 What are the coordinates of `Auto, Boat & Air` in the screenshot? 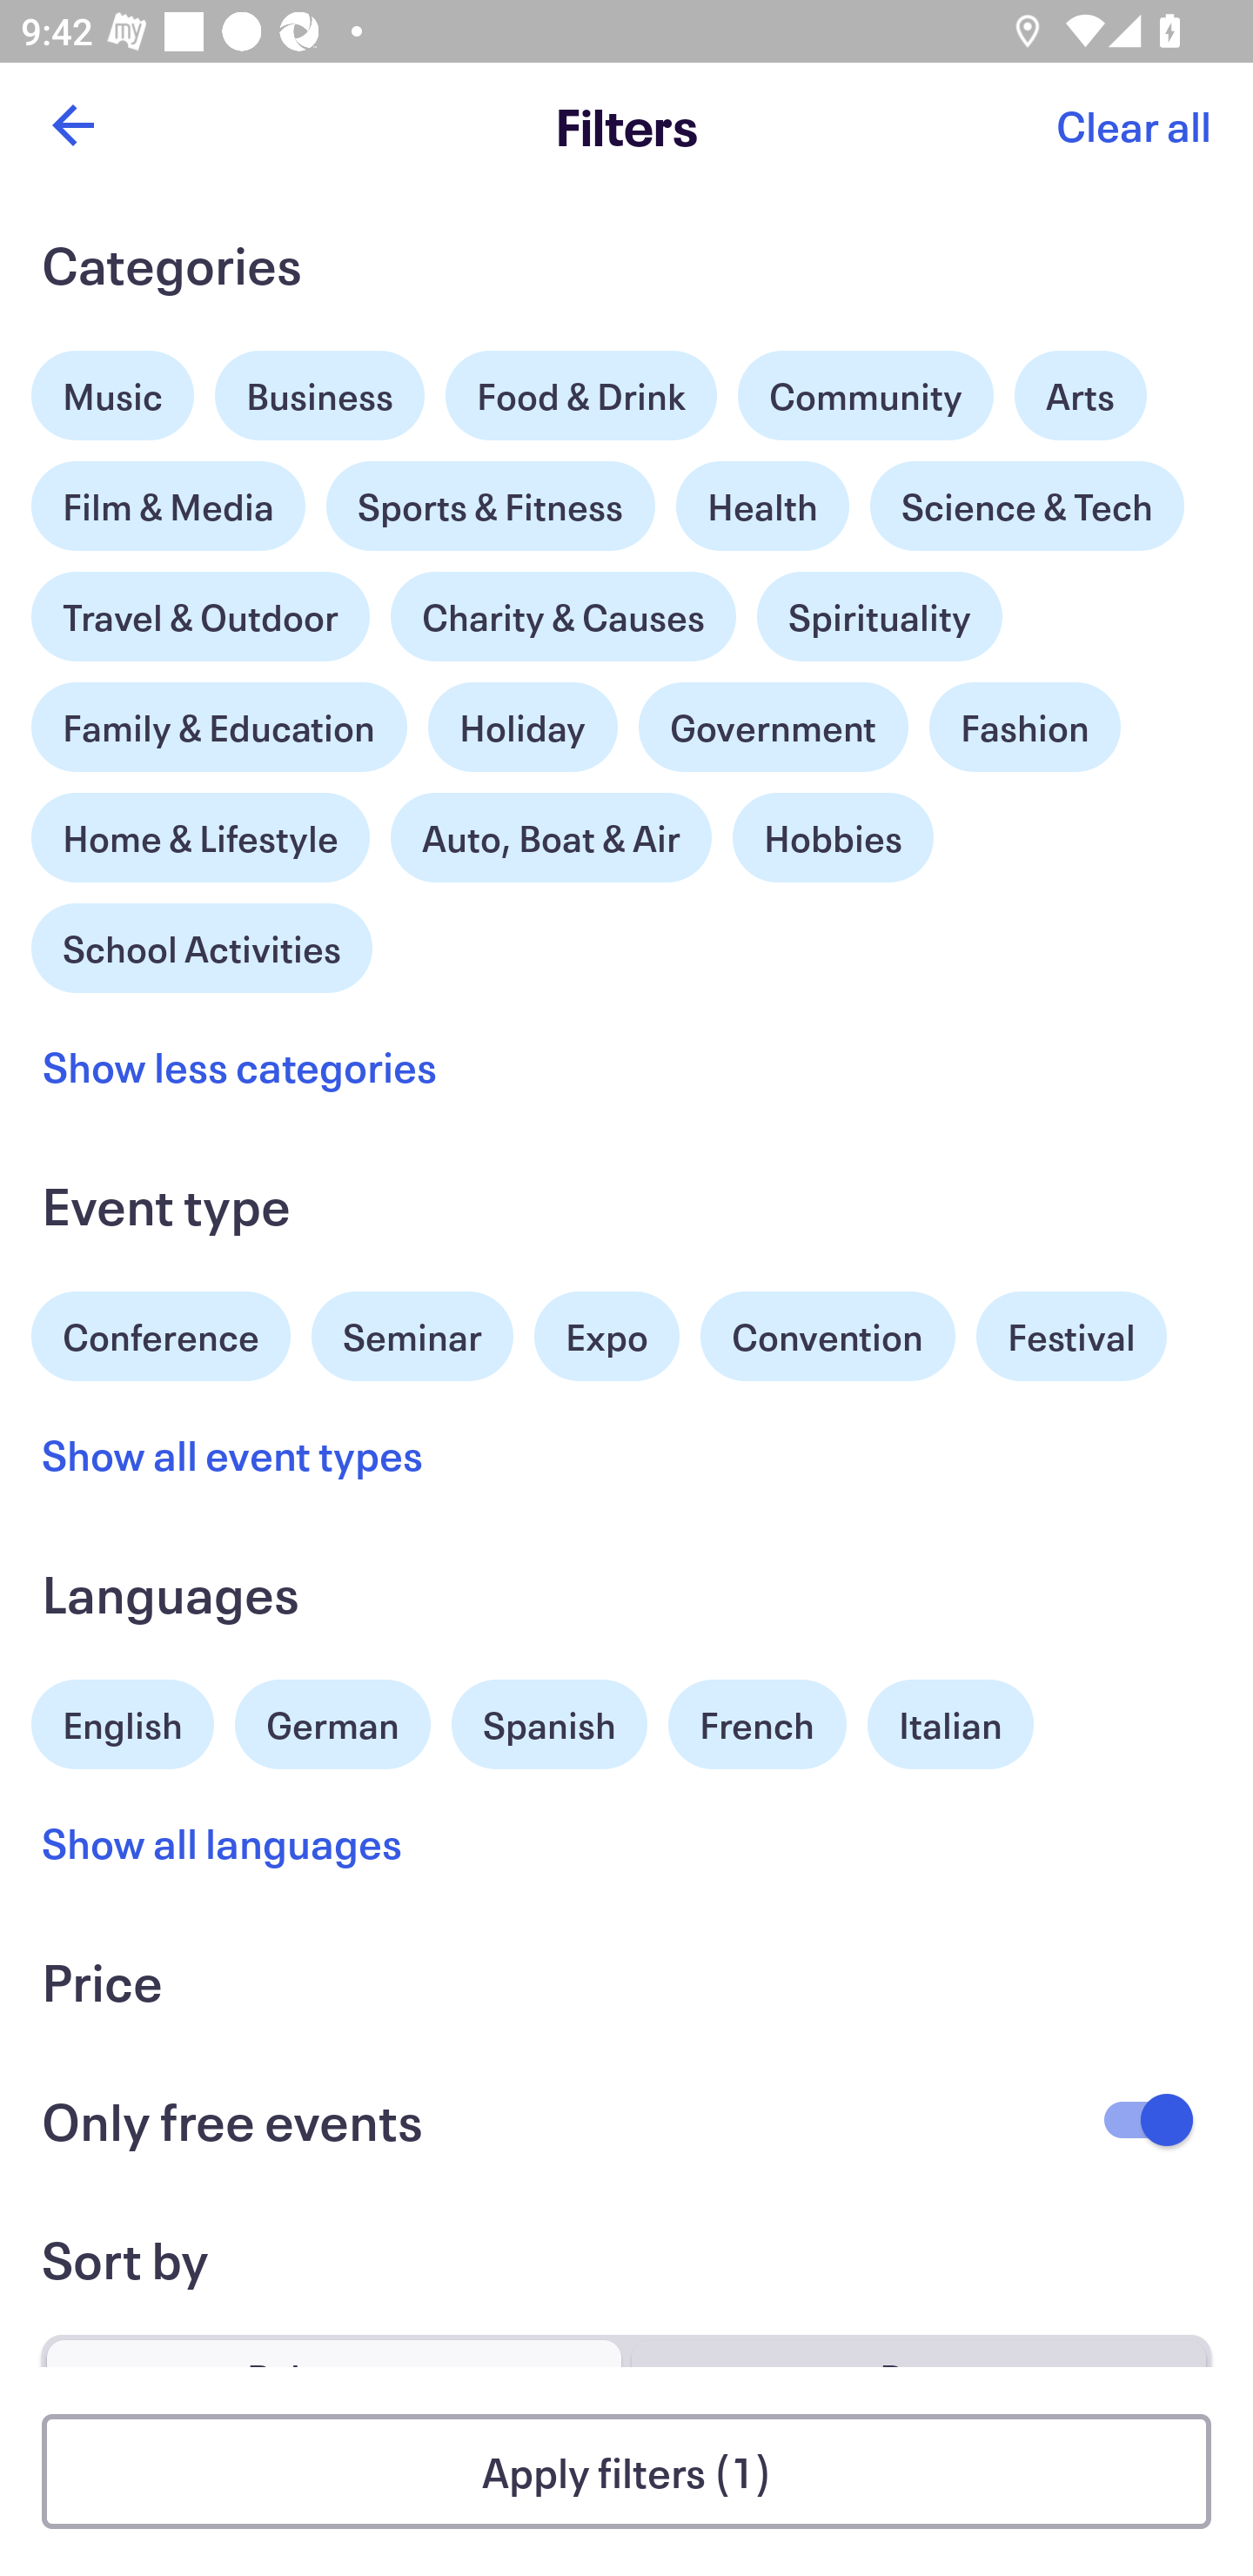 It's located at (551, 838).